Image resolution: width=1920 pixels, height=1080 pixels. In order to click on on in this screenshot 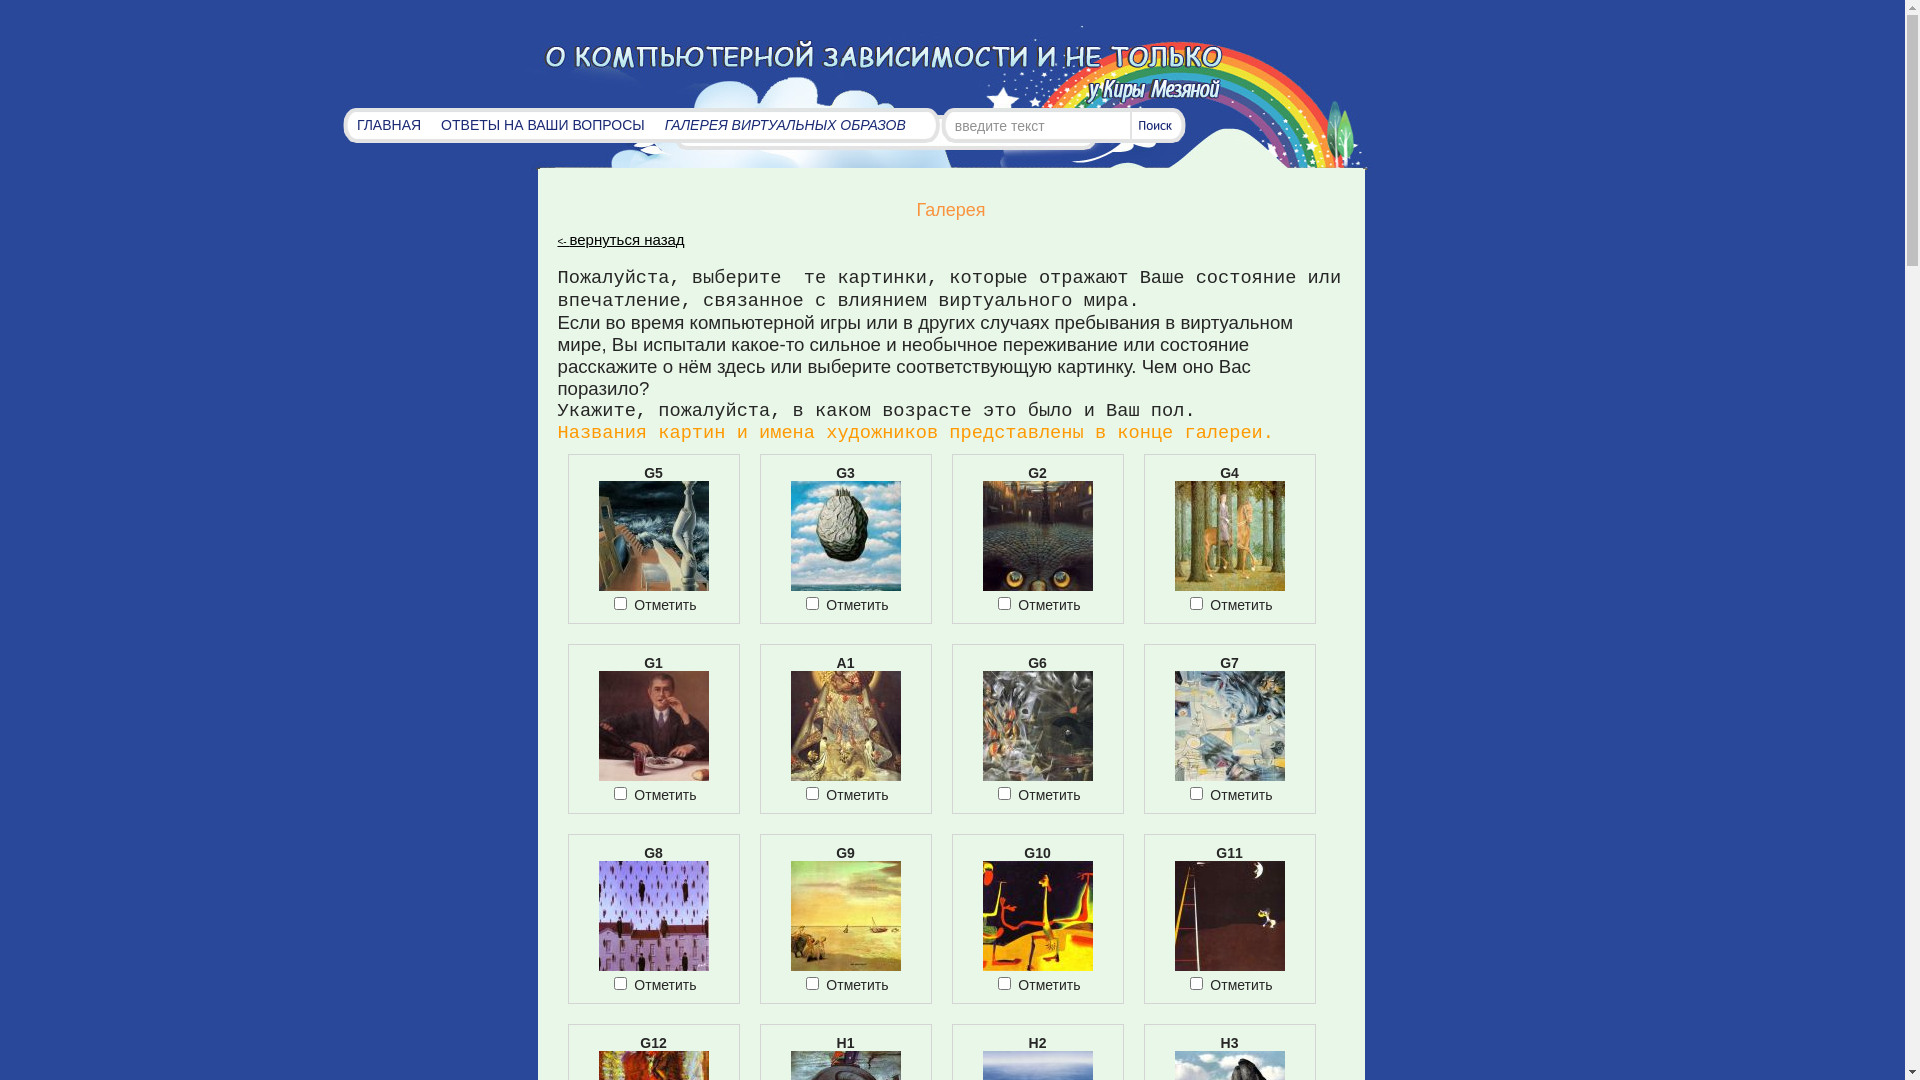, I will do `click(1196, 984)`.